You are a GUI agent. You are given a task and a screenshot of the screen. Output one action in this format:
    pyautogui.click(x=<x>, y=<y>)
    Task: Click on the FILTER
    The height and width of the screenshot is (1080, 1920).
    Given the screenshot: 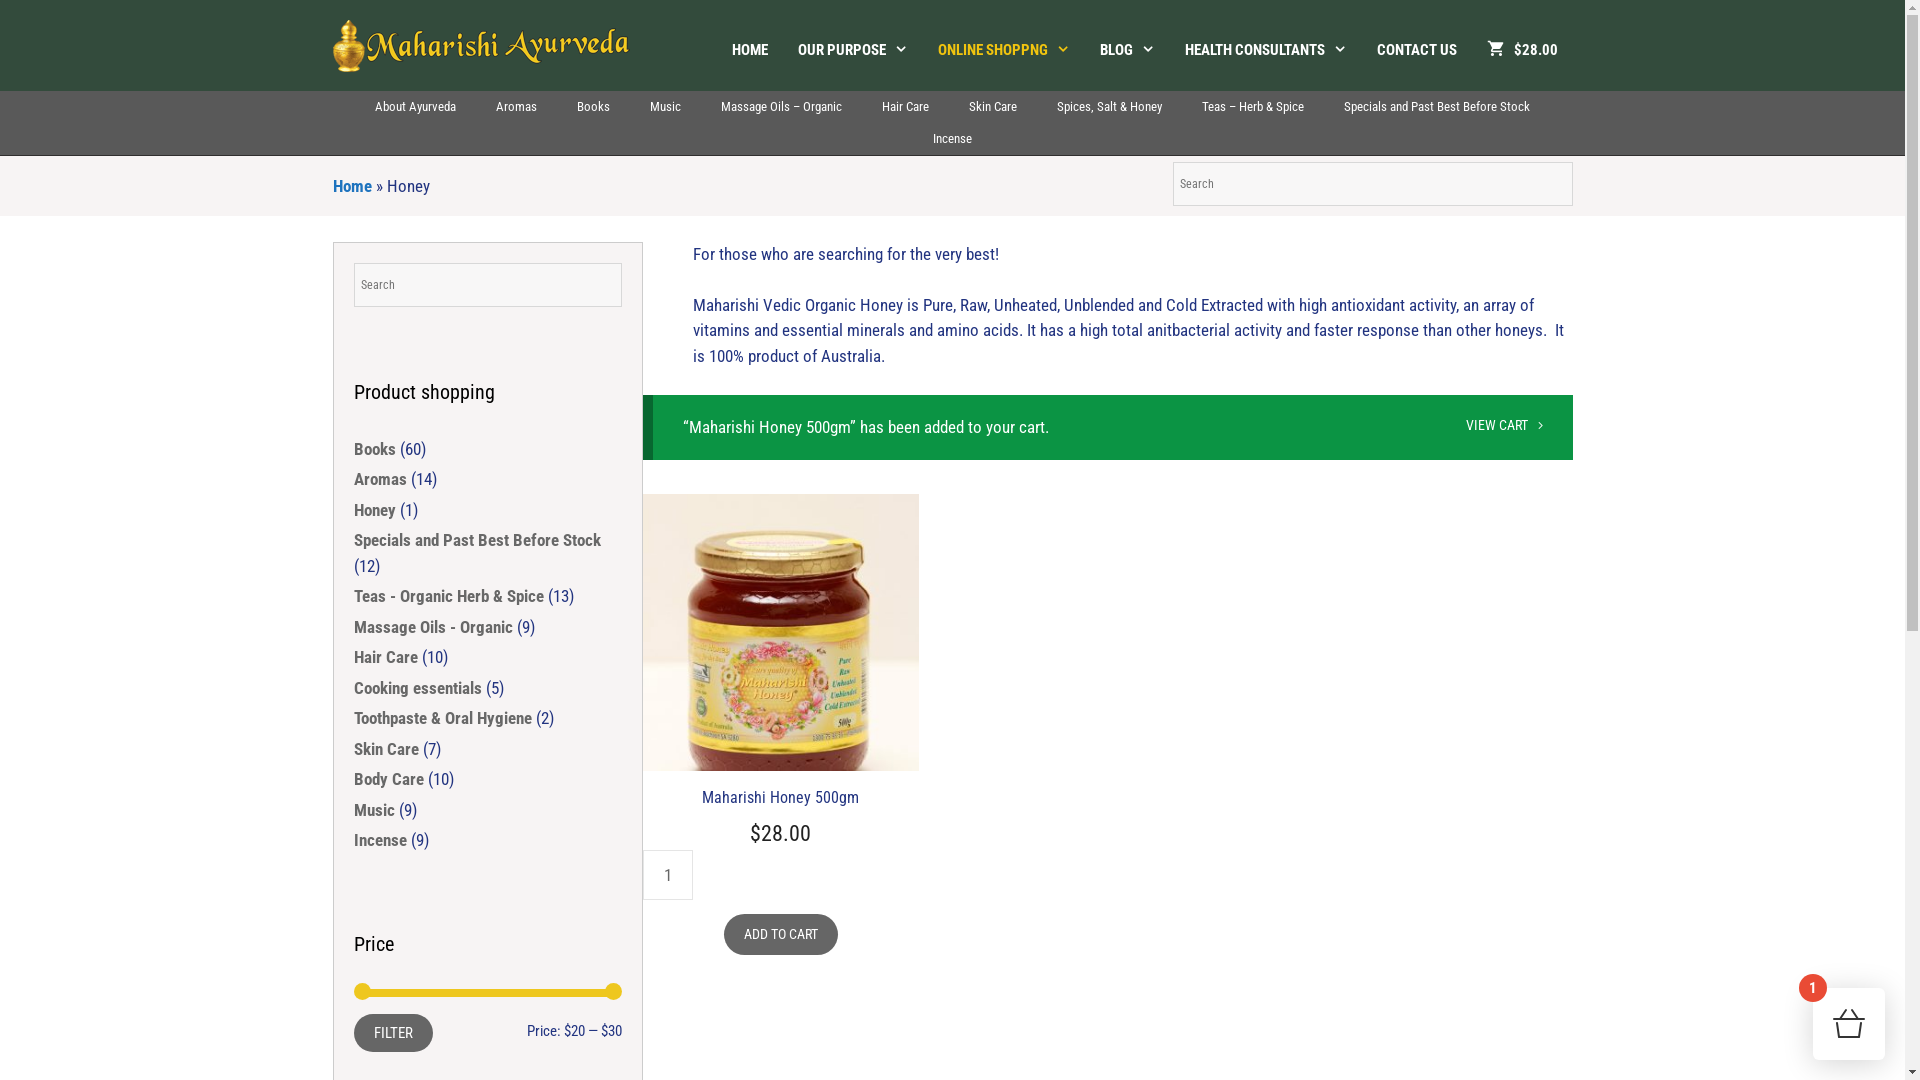 What is the action you would take?
    pyautogui.click(x=394, y=1033)
    